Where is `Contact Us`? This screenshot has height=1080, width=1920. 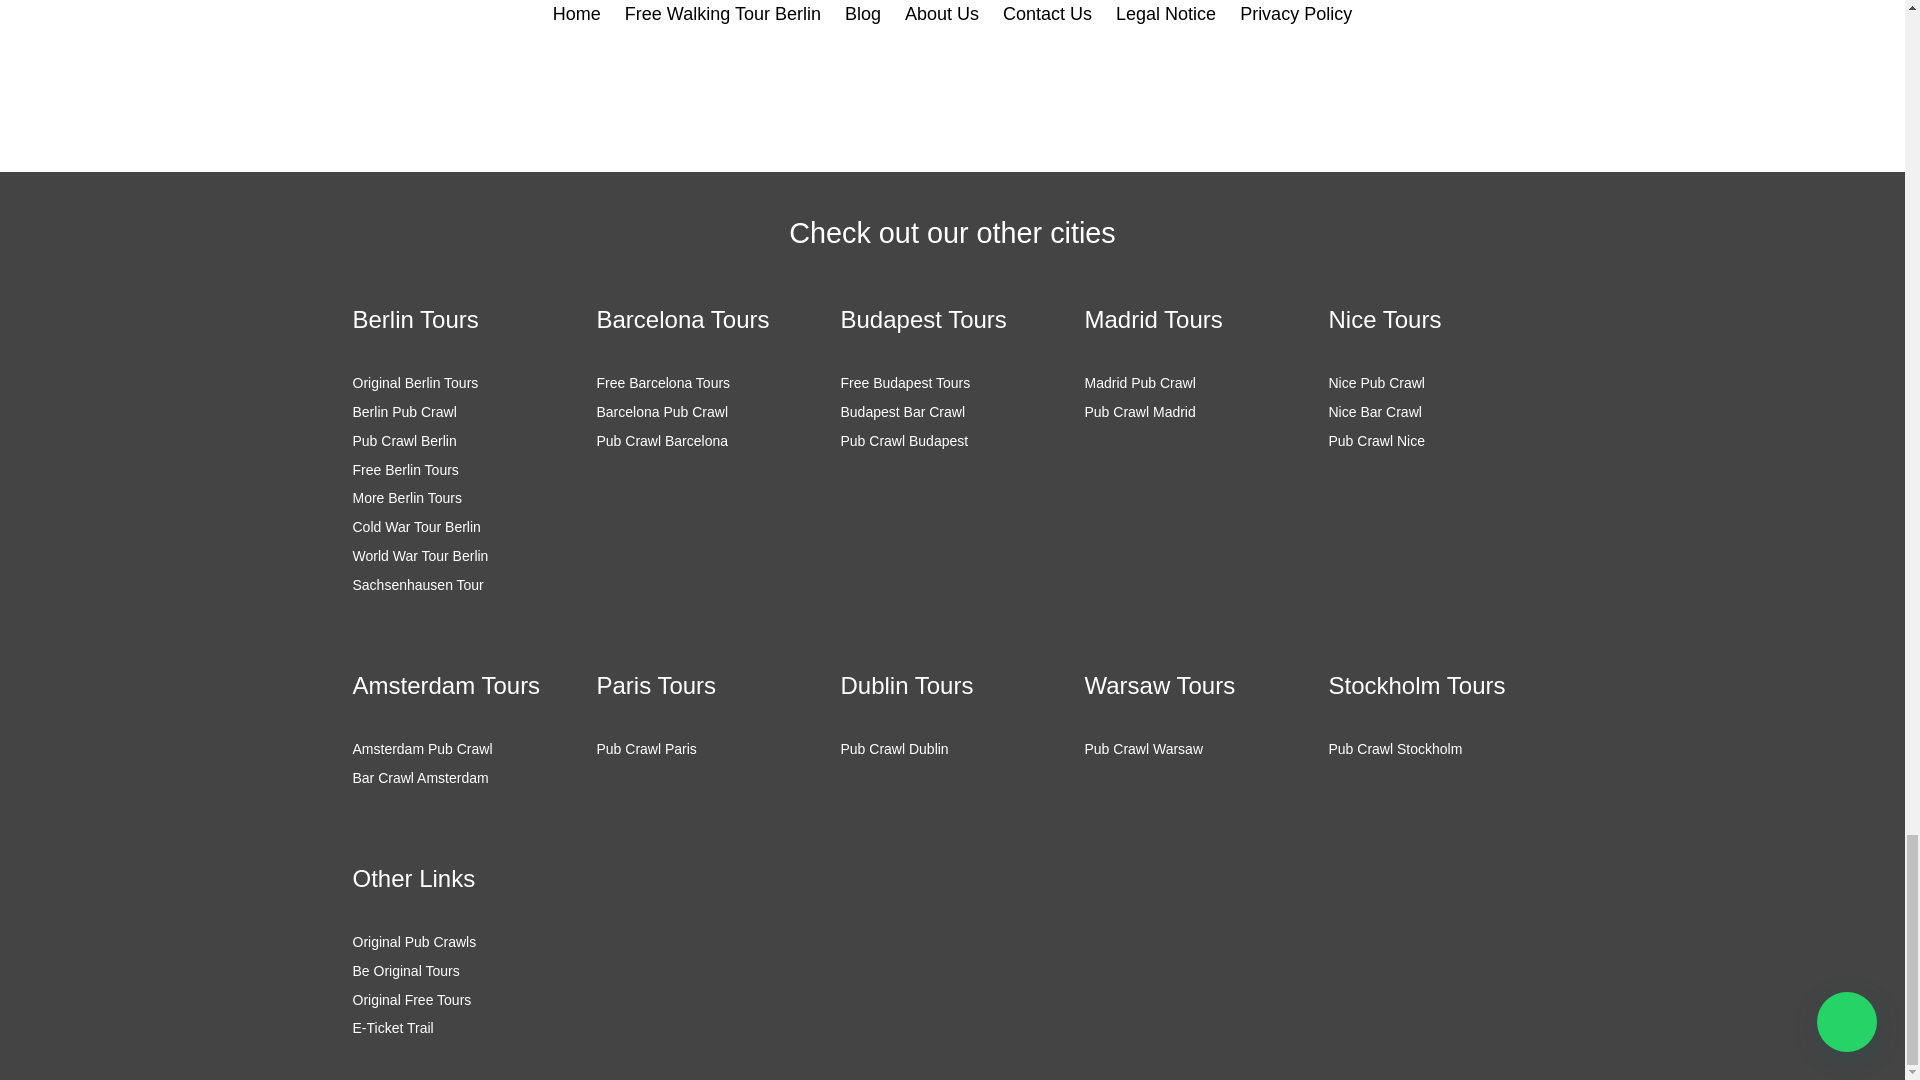 Contact Us is located at coordinates (1047, 14).